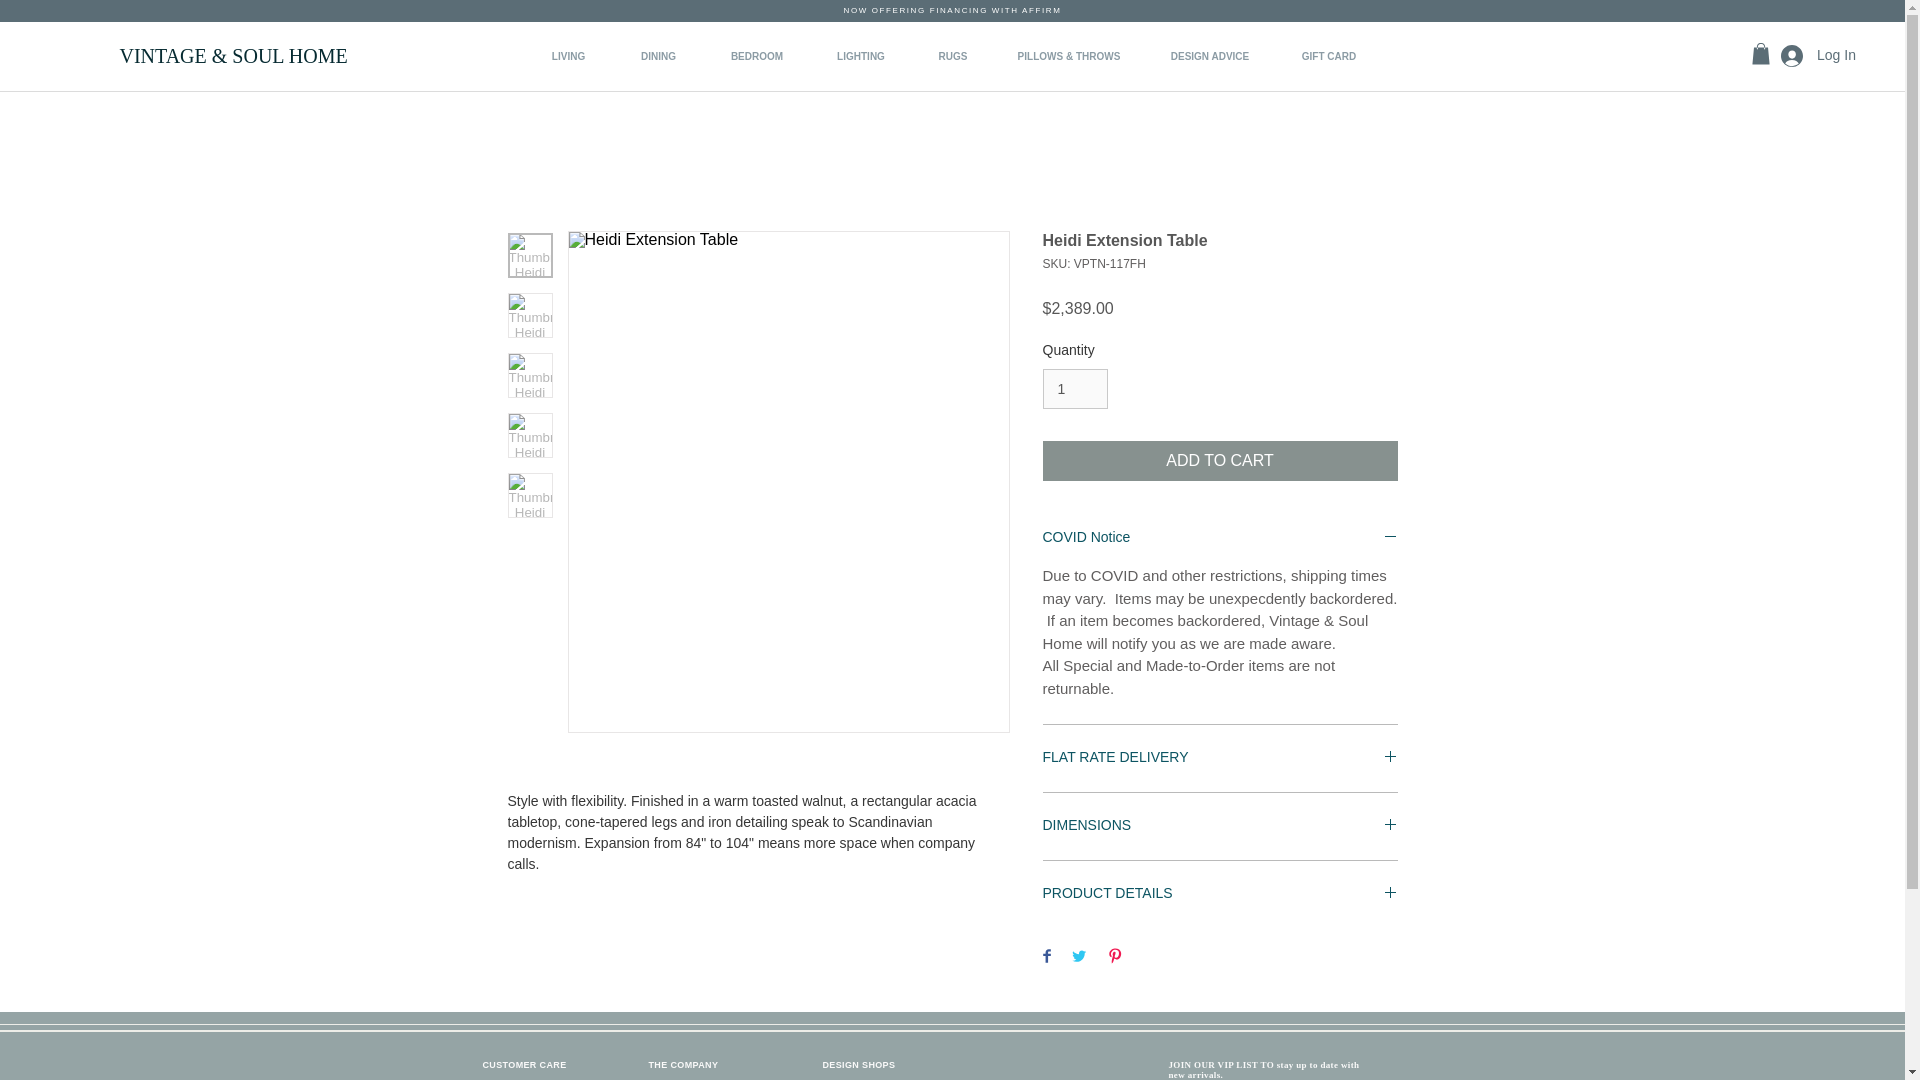 The image size is (1920, 1080). I want to click on LIGHTING, so click(862, 57).